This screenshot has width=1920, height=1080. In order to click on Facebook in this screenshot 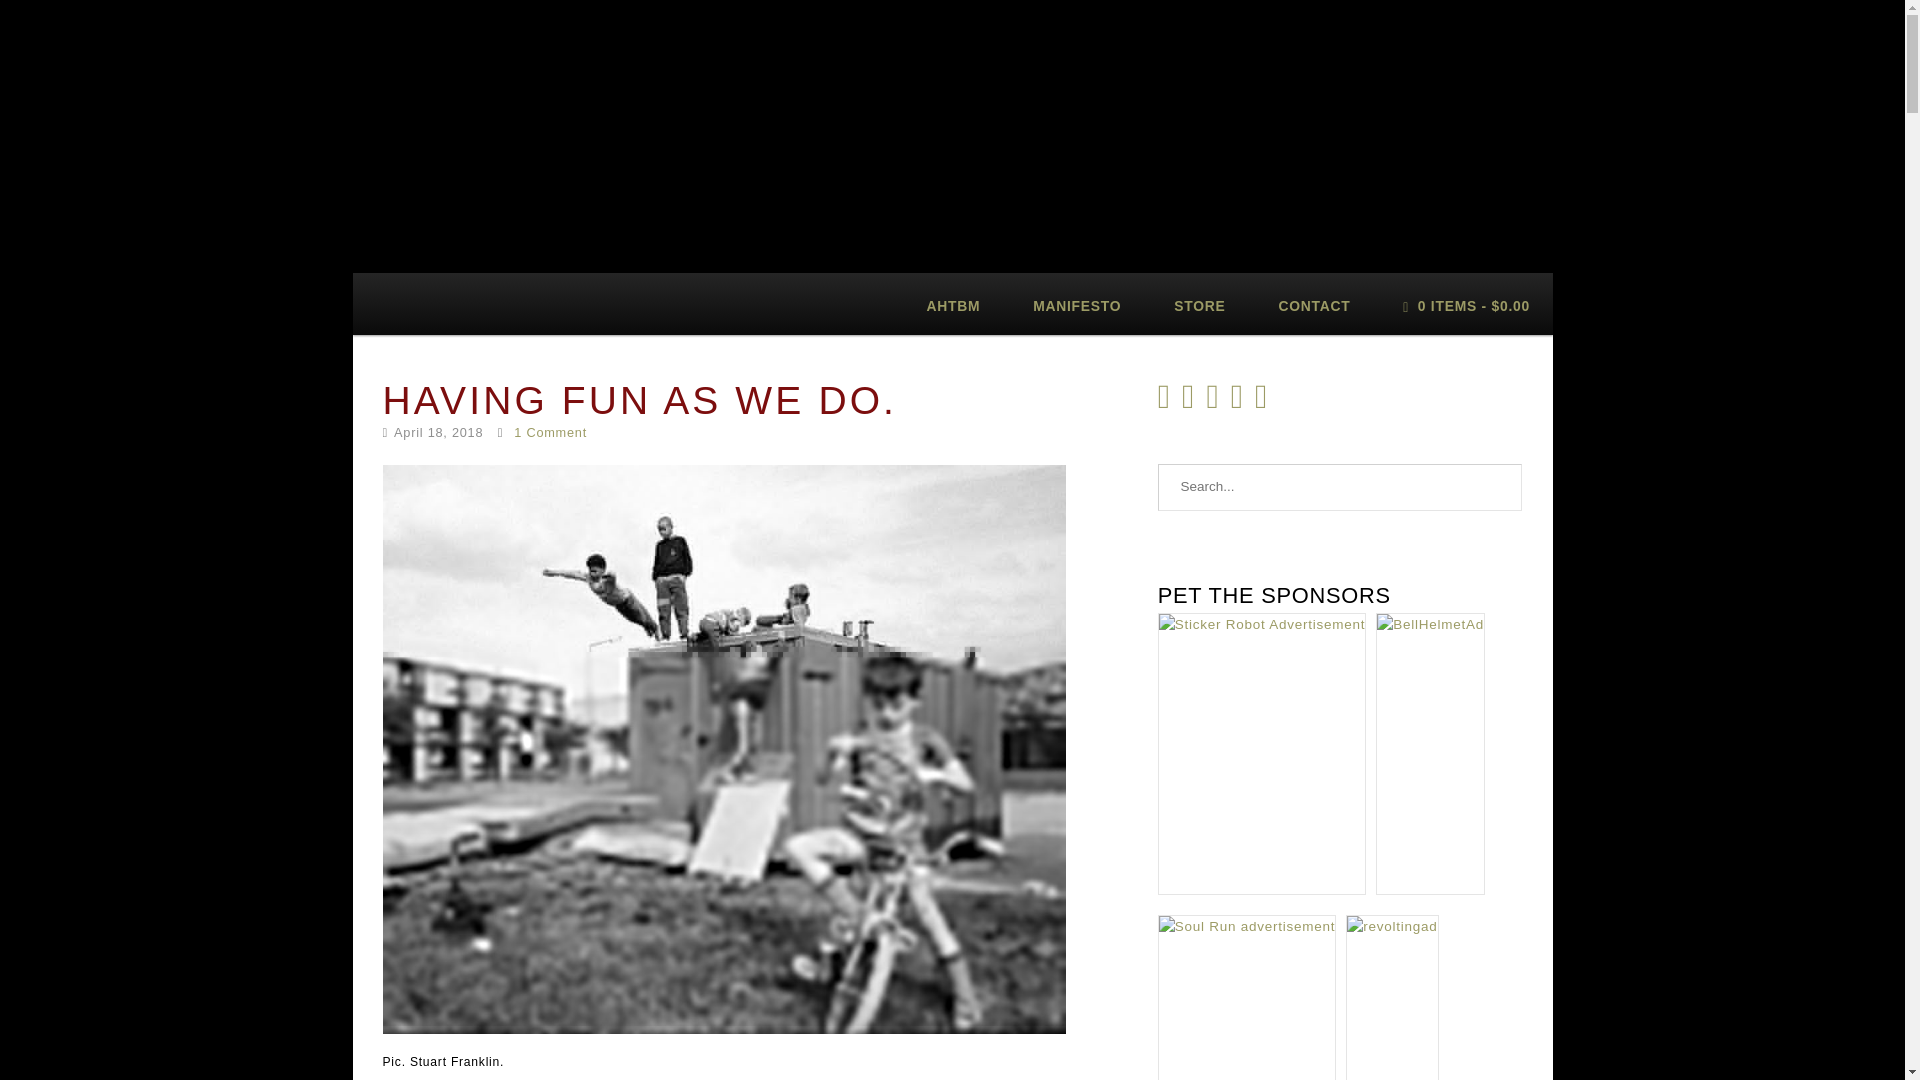, I will do `click(1240, 404)`.